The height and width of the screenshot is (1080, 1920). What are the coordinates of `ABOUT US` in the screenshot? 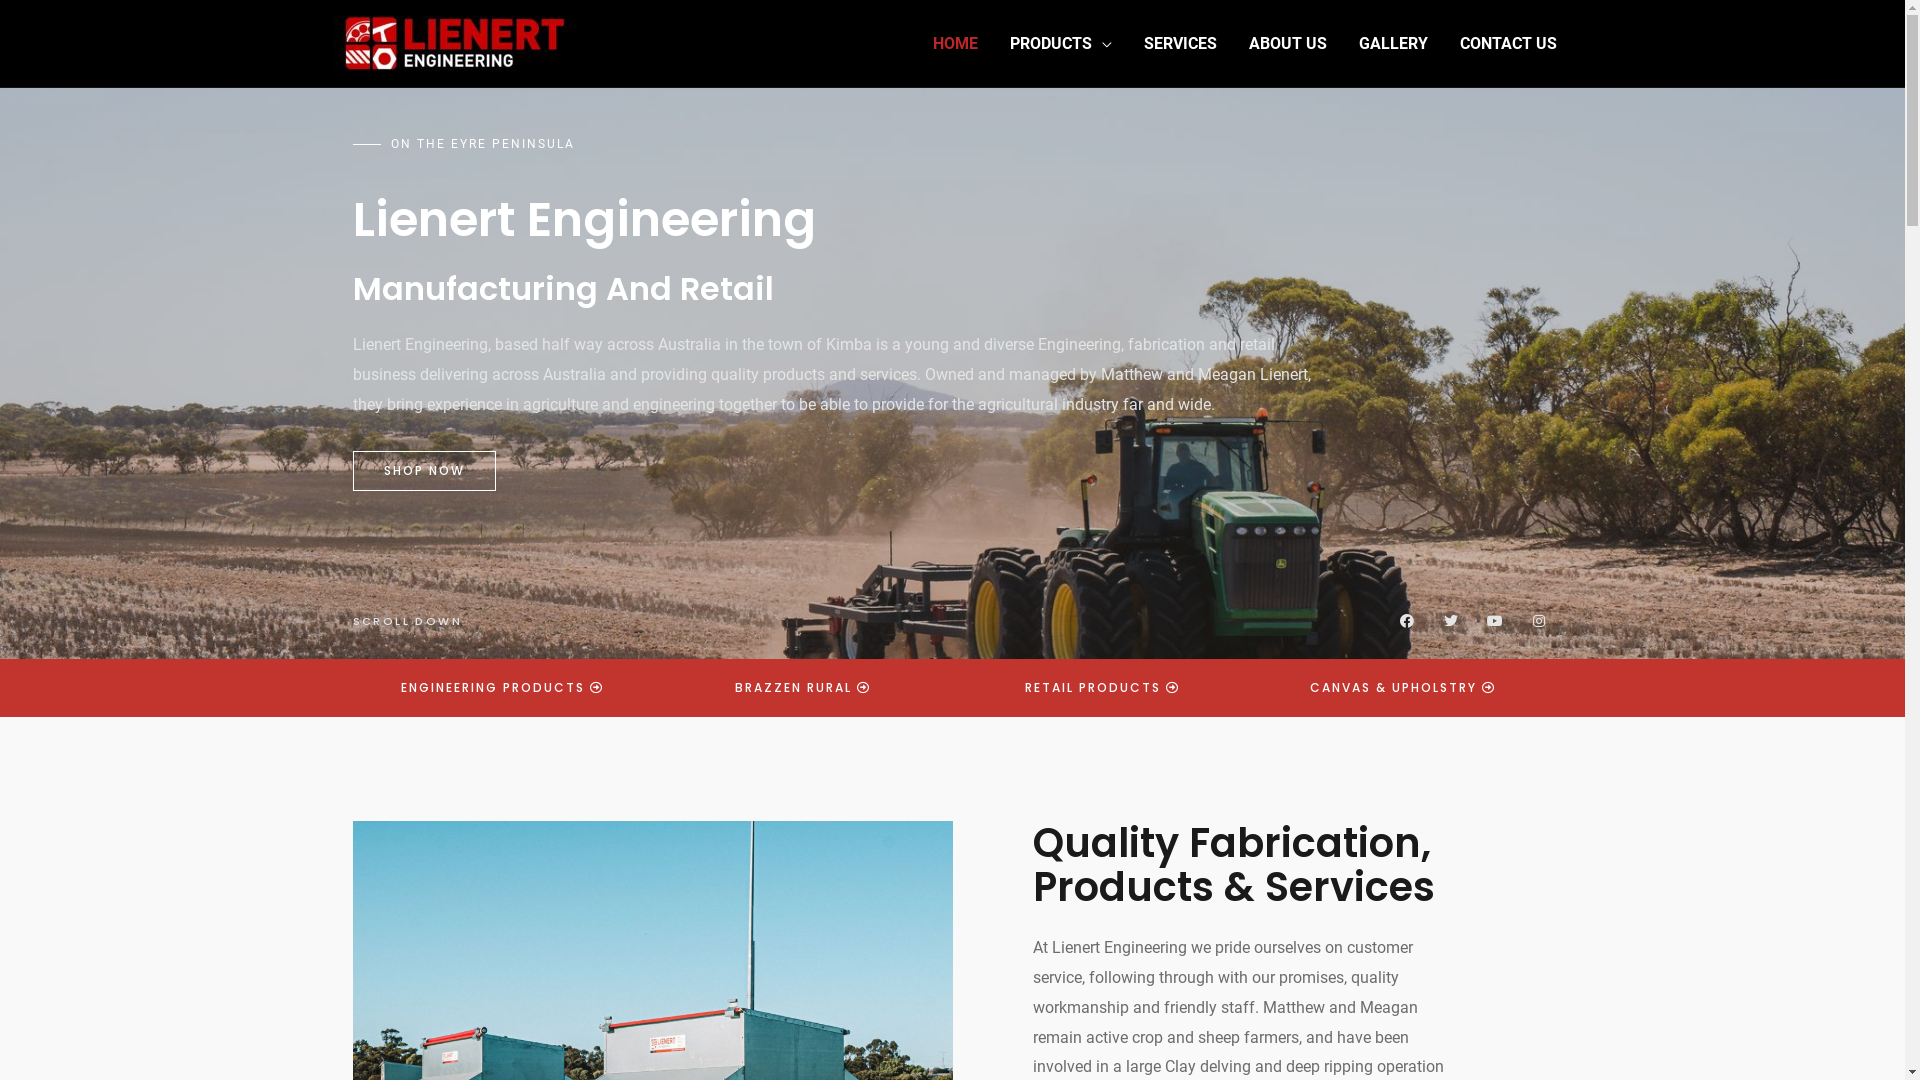 It's located at (1287, 44).